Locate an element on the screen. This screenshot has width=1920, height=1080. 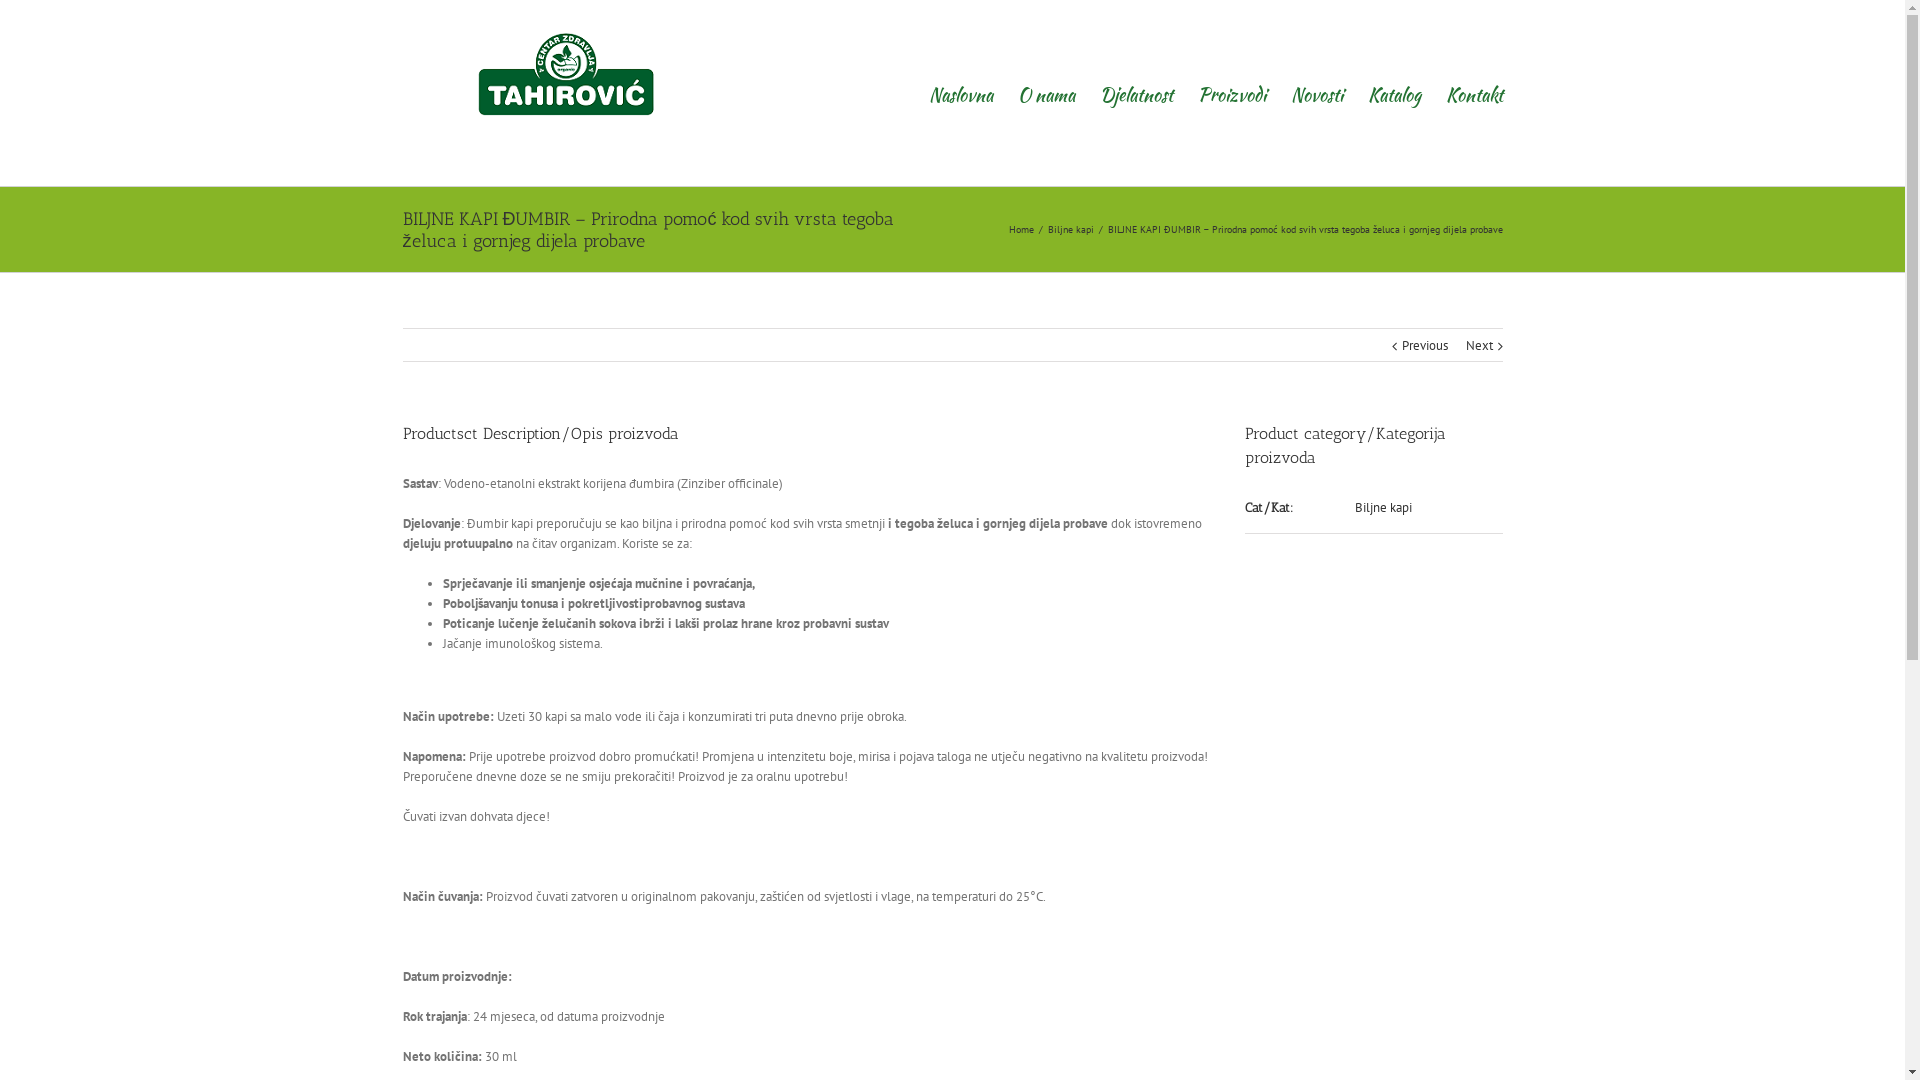
O nama is located at coordinates (1046, 93).